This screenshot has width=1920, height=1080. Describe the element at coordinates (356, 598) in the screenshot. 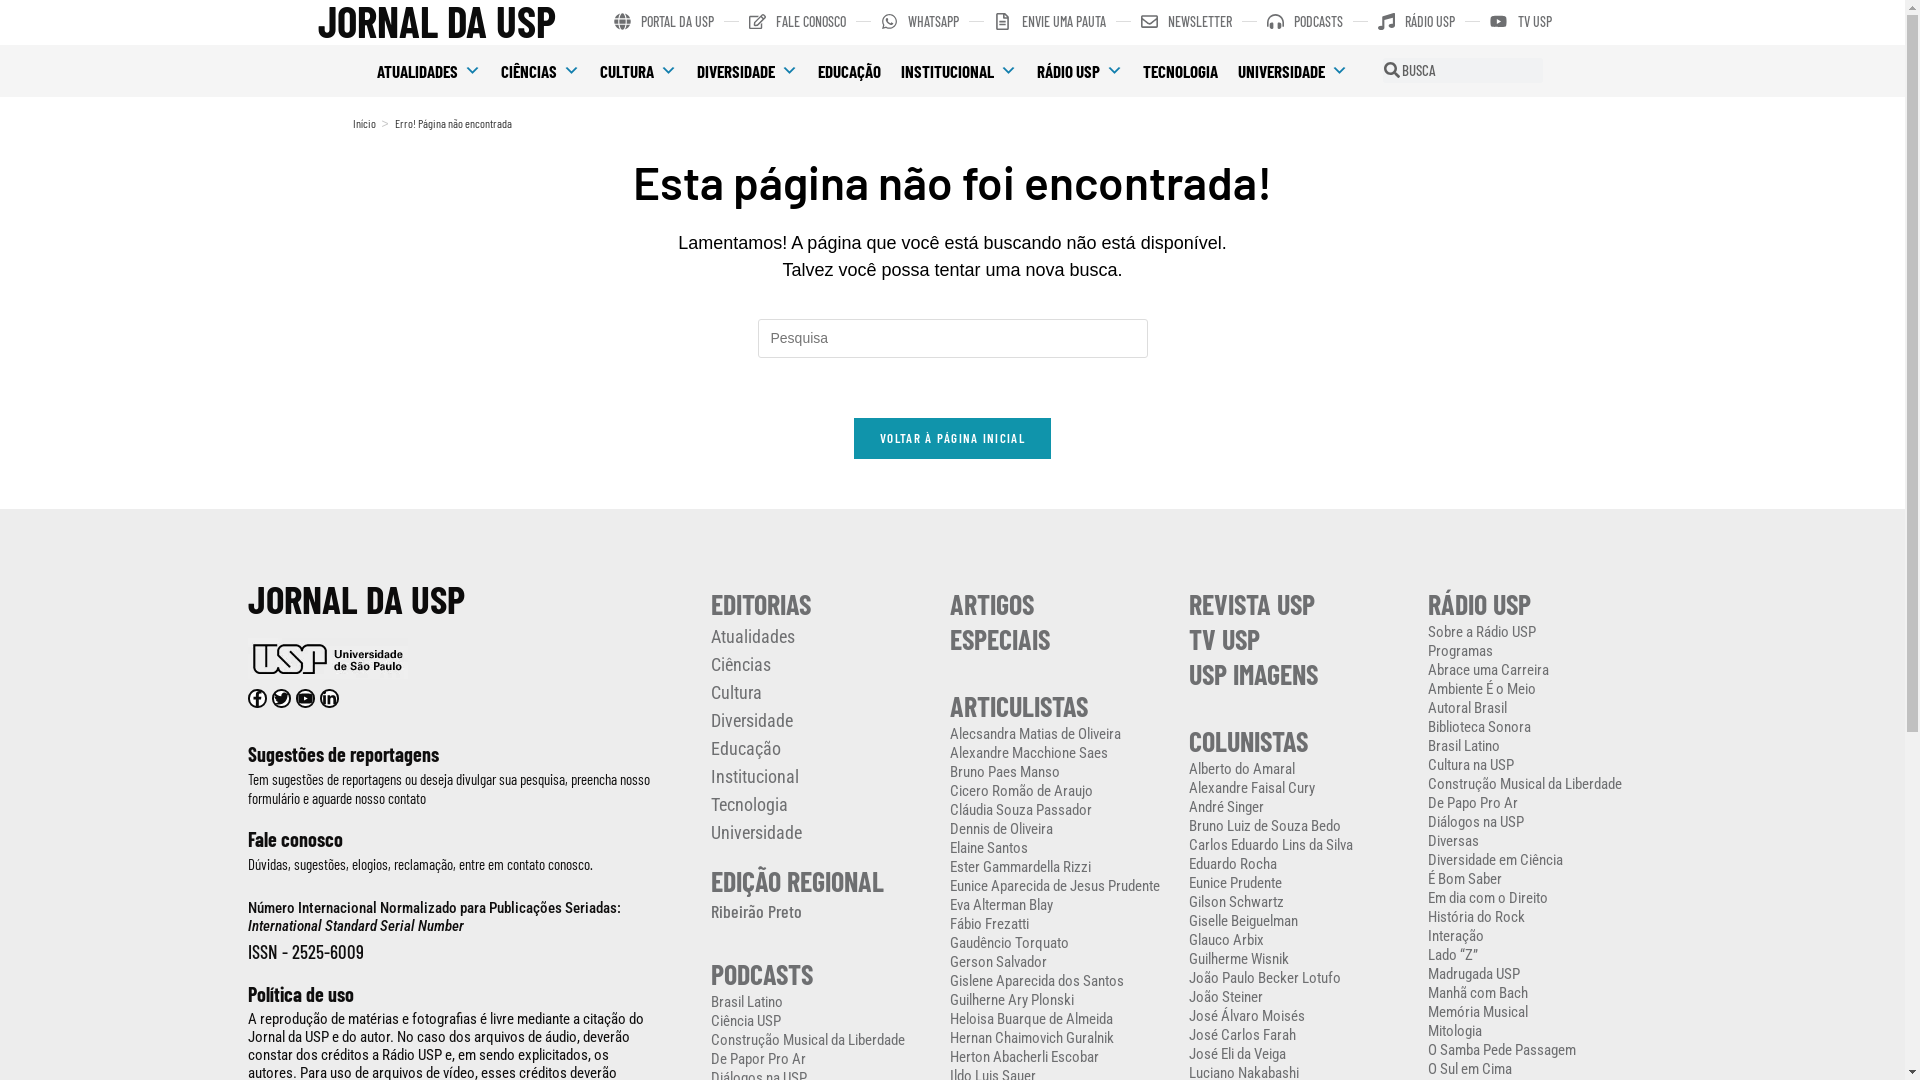

I see `JORNAL DA USP` at that location.